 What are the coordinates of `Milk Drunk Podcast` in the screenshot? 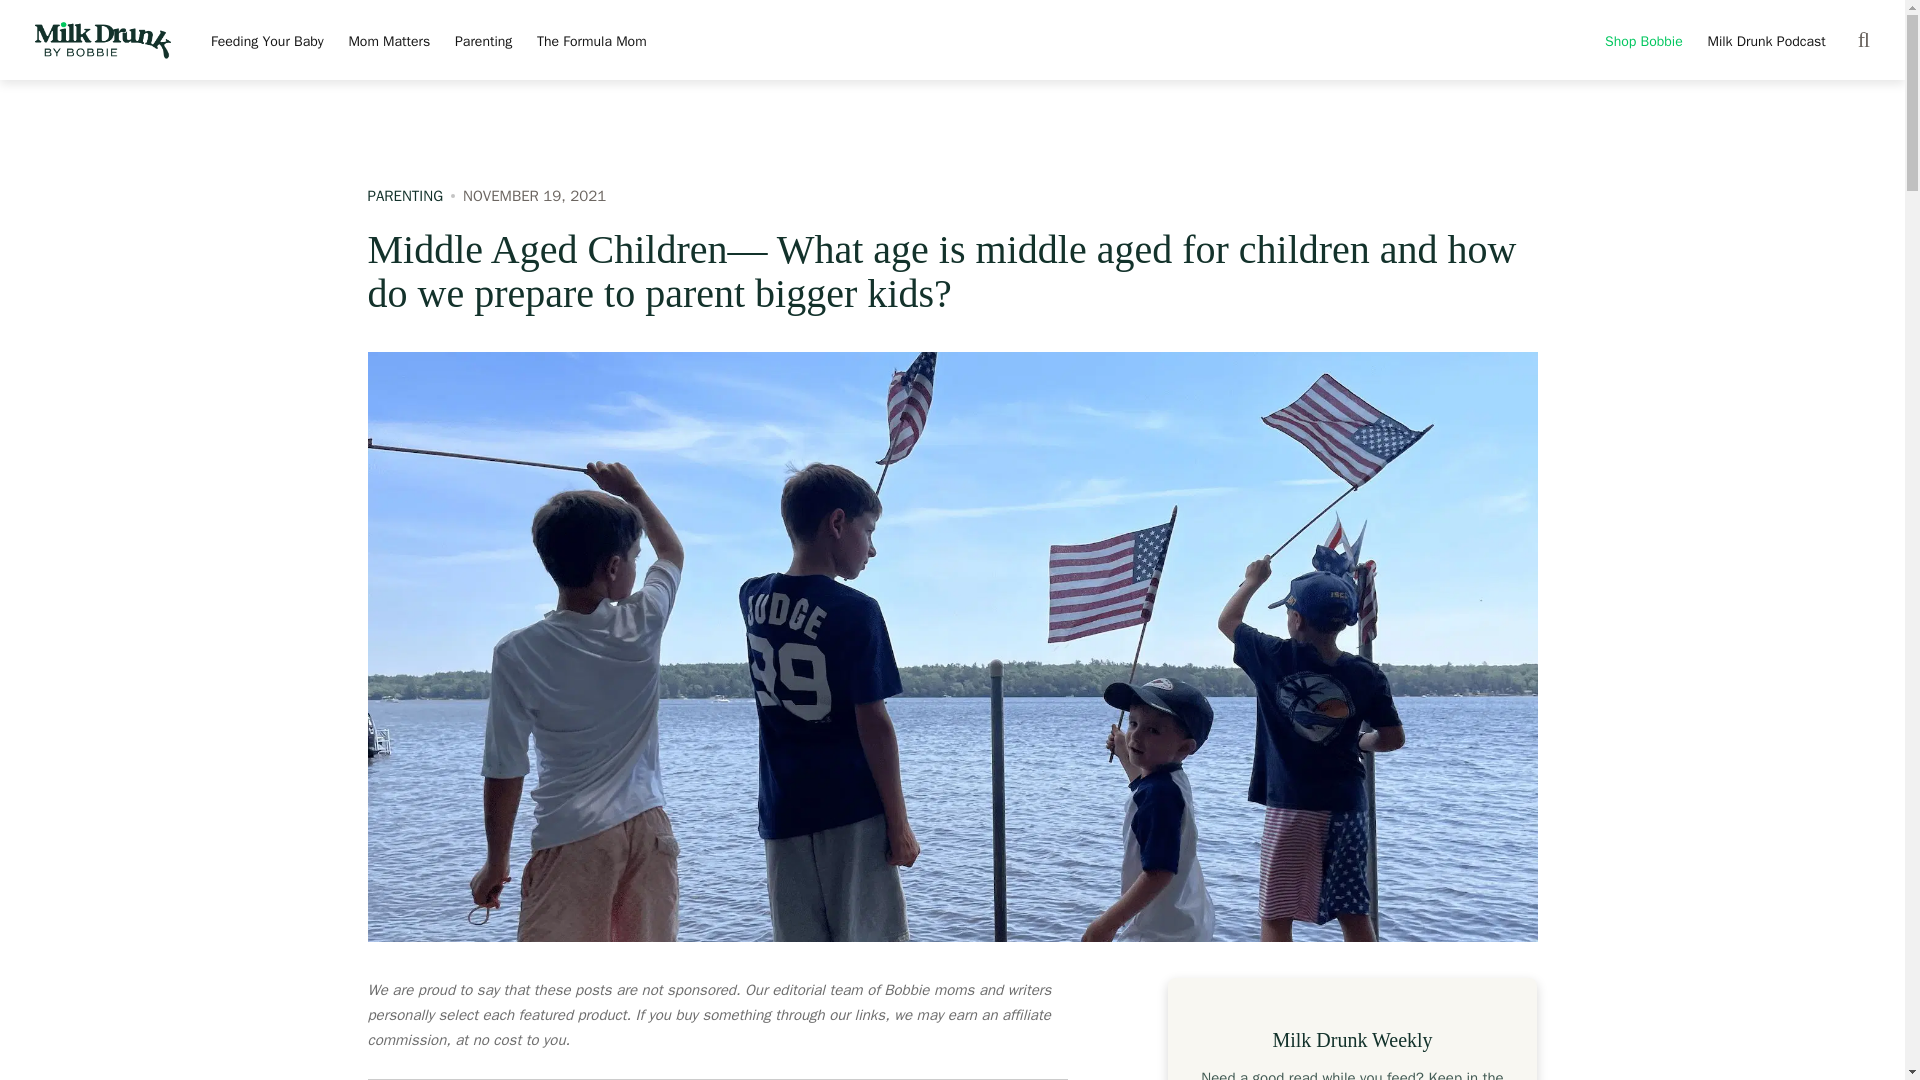 It's located at (1766, 42).